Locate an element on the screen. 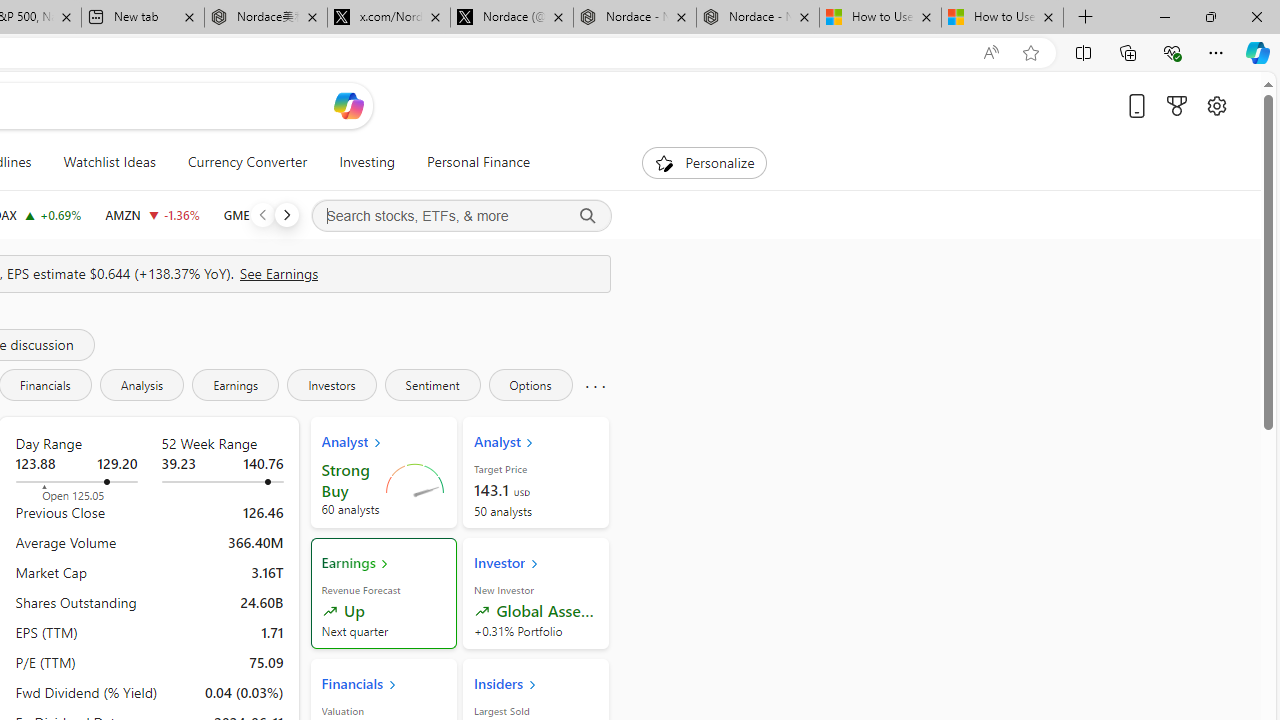  Investors is located at coordinates (332, 384).